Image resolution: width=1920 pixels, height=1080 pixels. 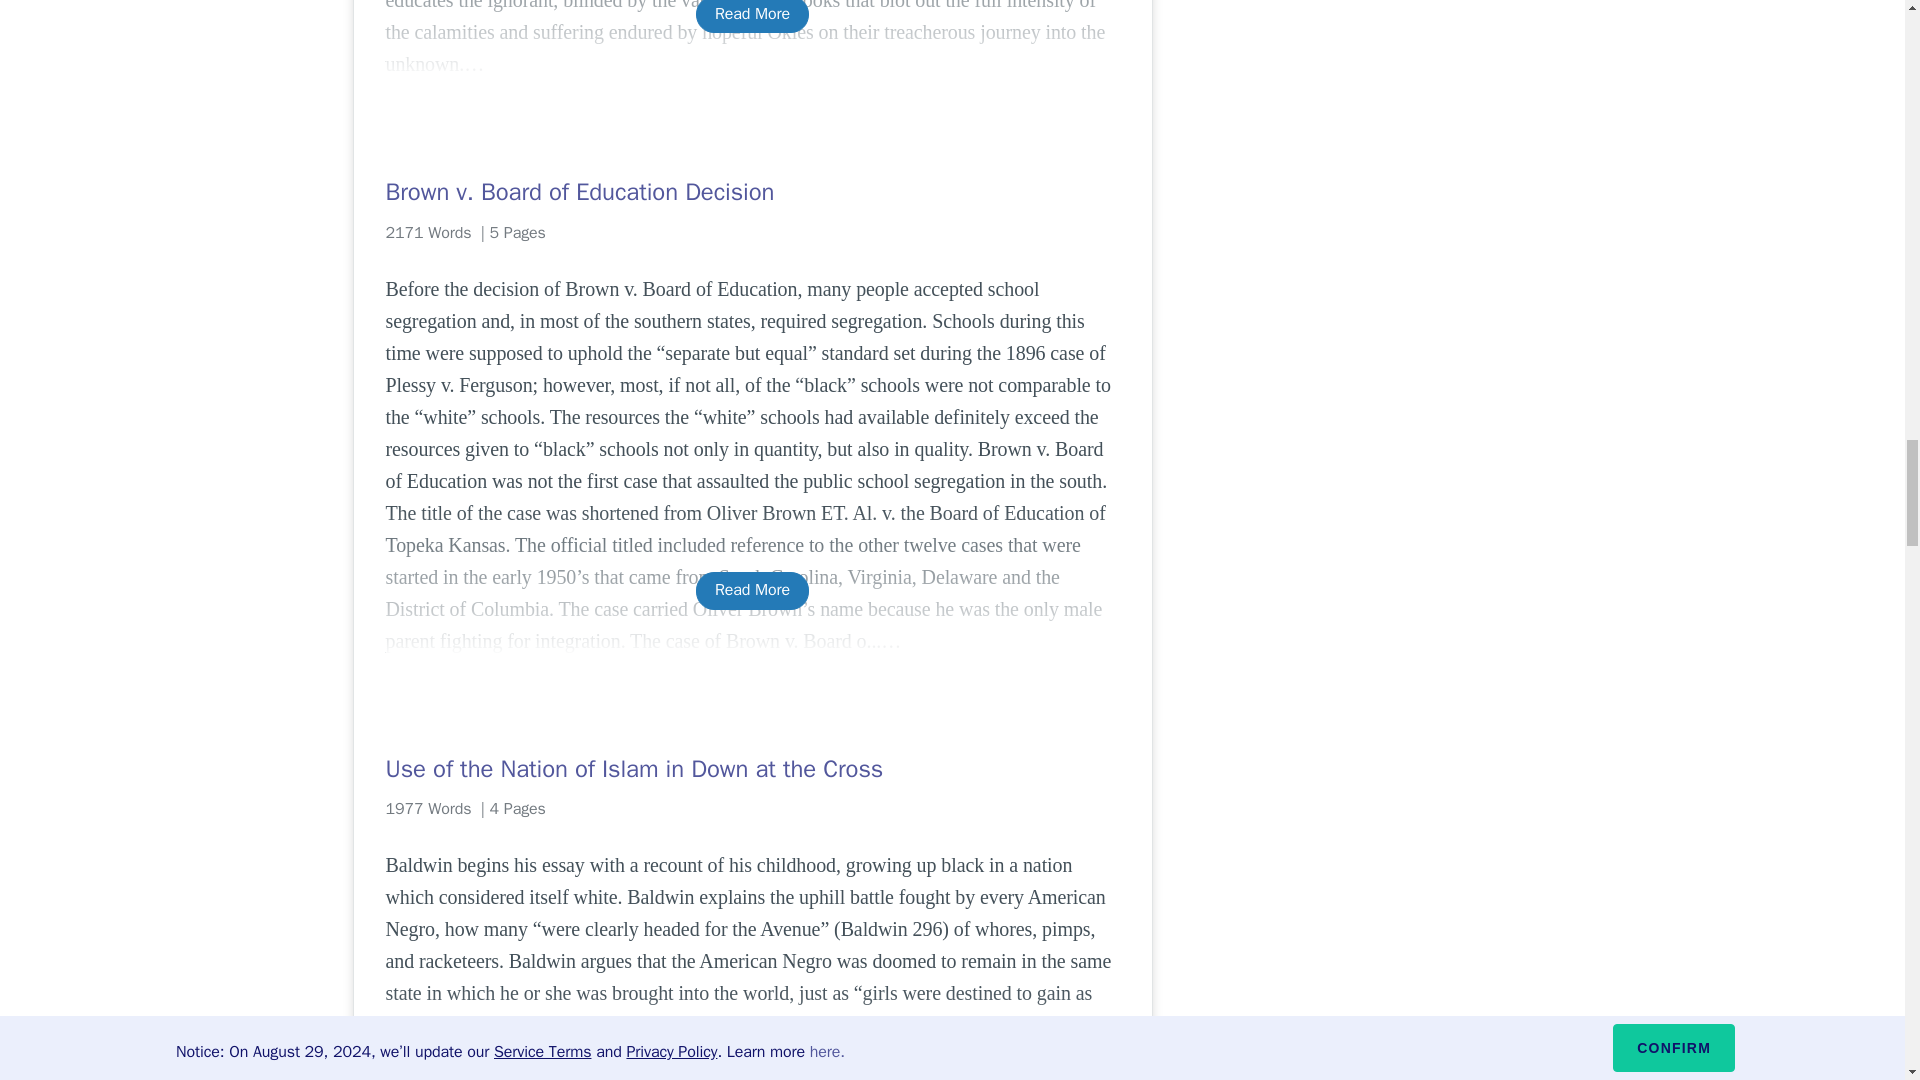 What do you see at coordinates (752, 192) in the screenshot?
I see `Brown v. Board of Education Decision` at bounding box center [752, 192].